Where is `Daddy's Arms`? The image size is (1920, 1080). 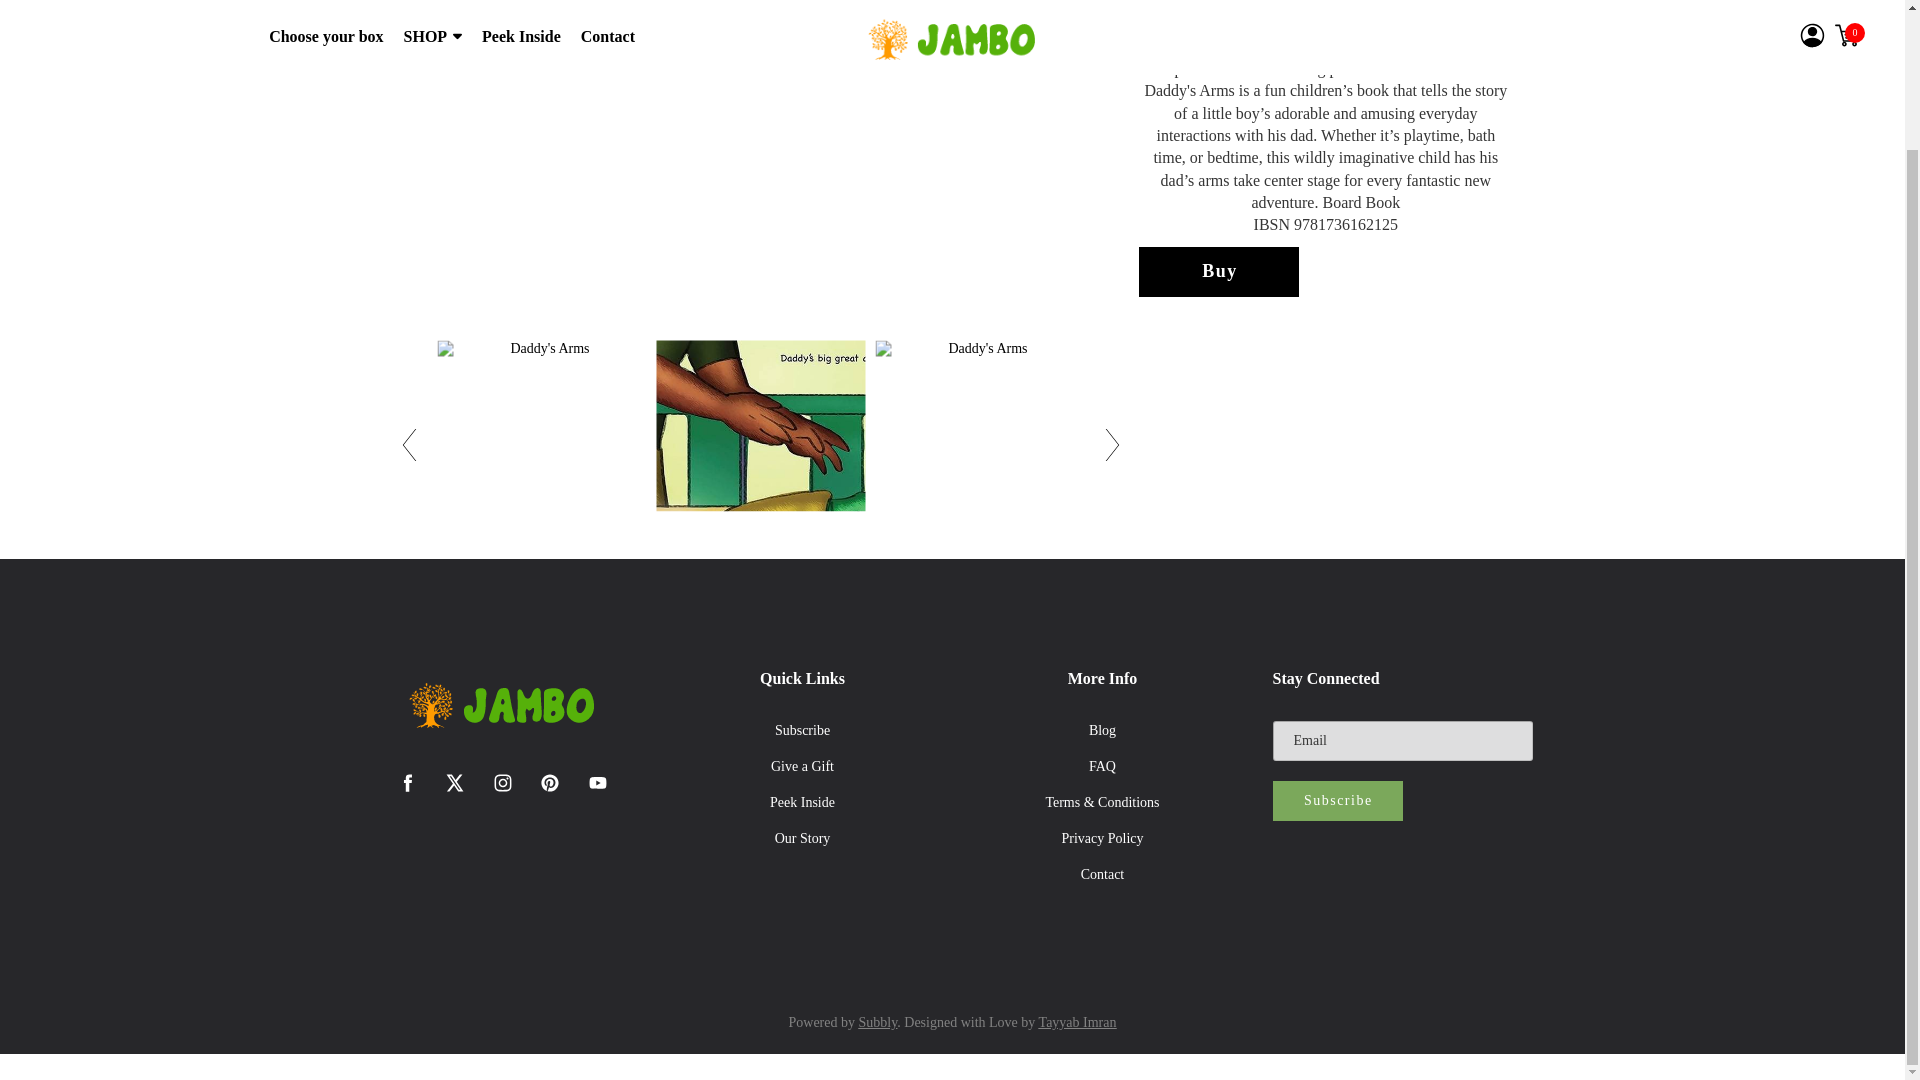
Daddy's Arms is located at coordinates (980, 444).